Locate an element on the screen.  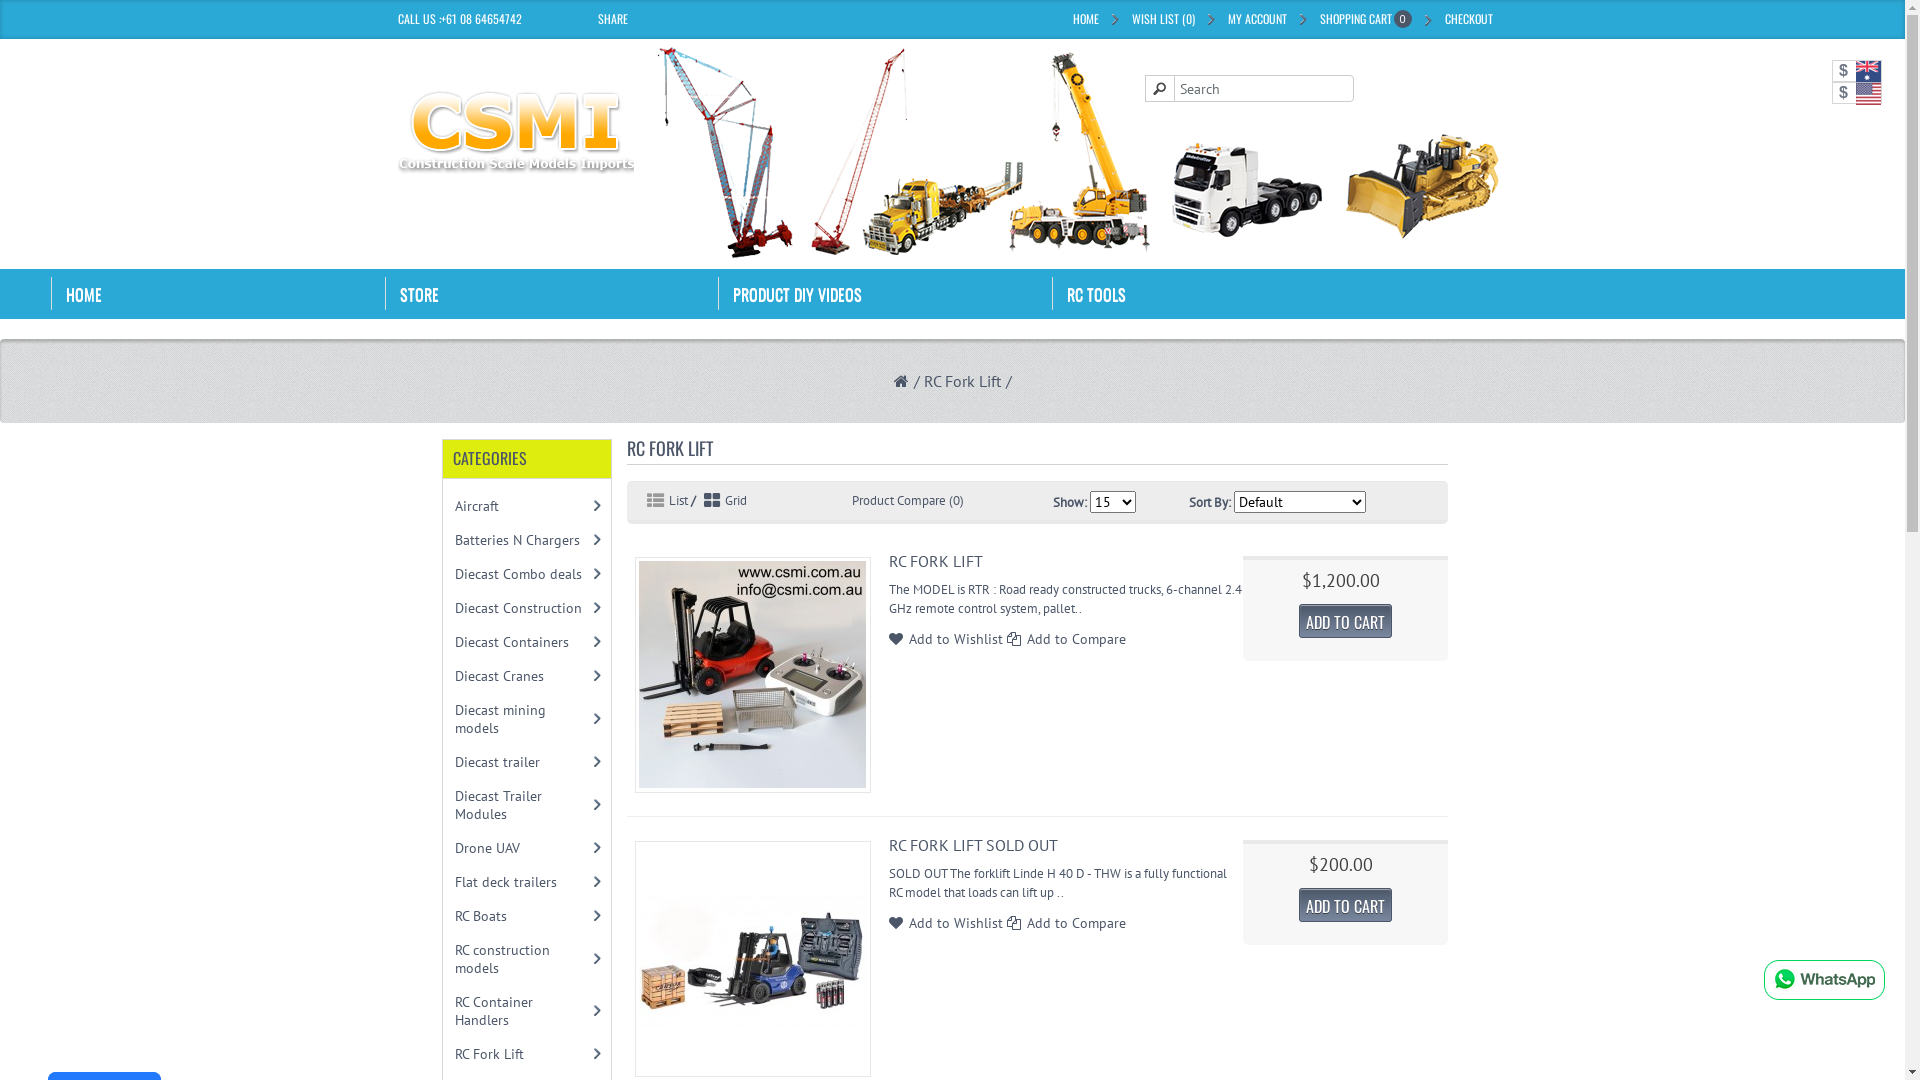
RC Container Handlers is located at coordinates (522, 1011).